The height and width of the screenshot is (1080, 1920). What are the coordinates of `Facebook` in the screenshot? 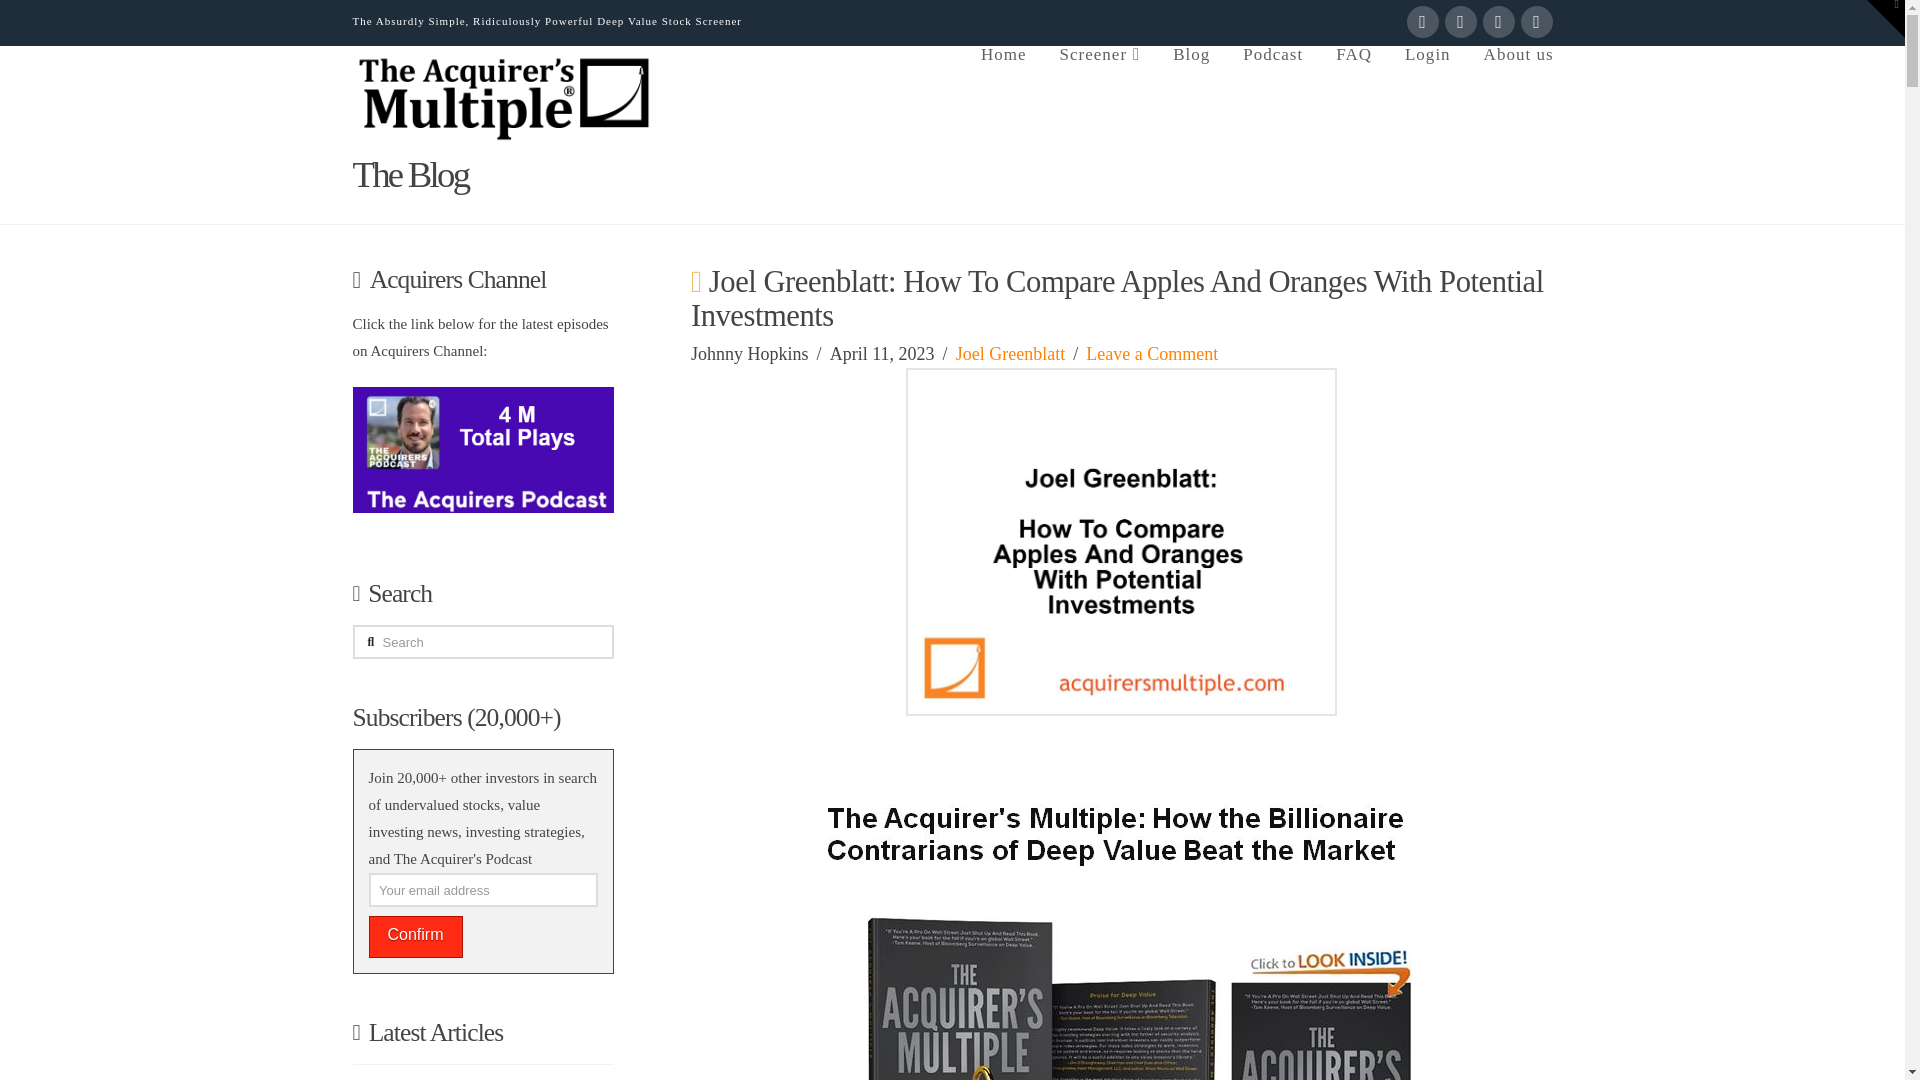 It's located at (1422, 22).